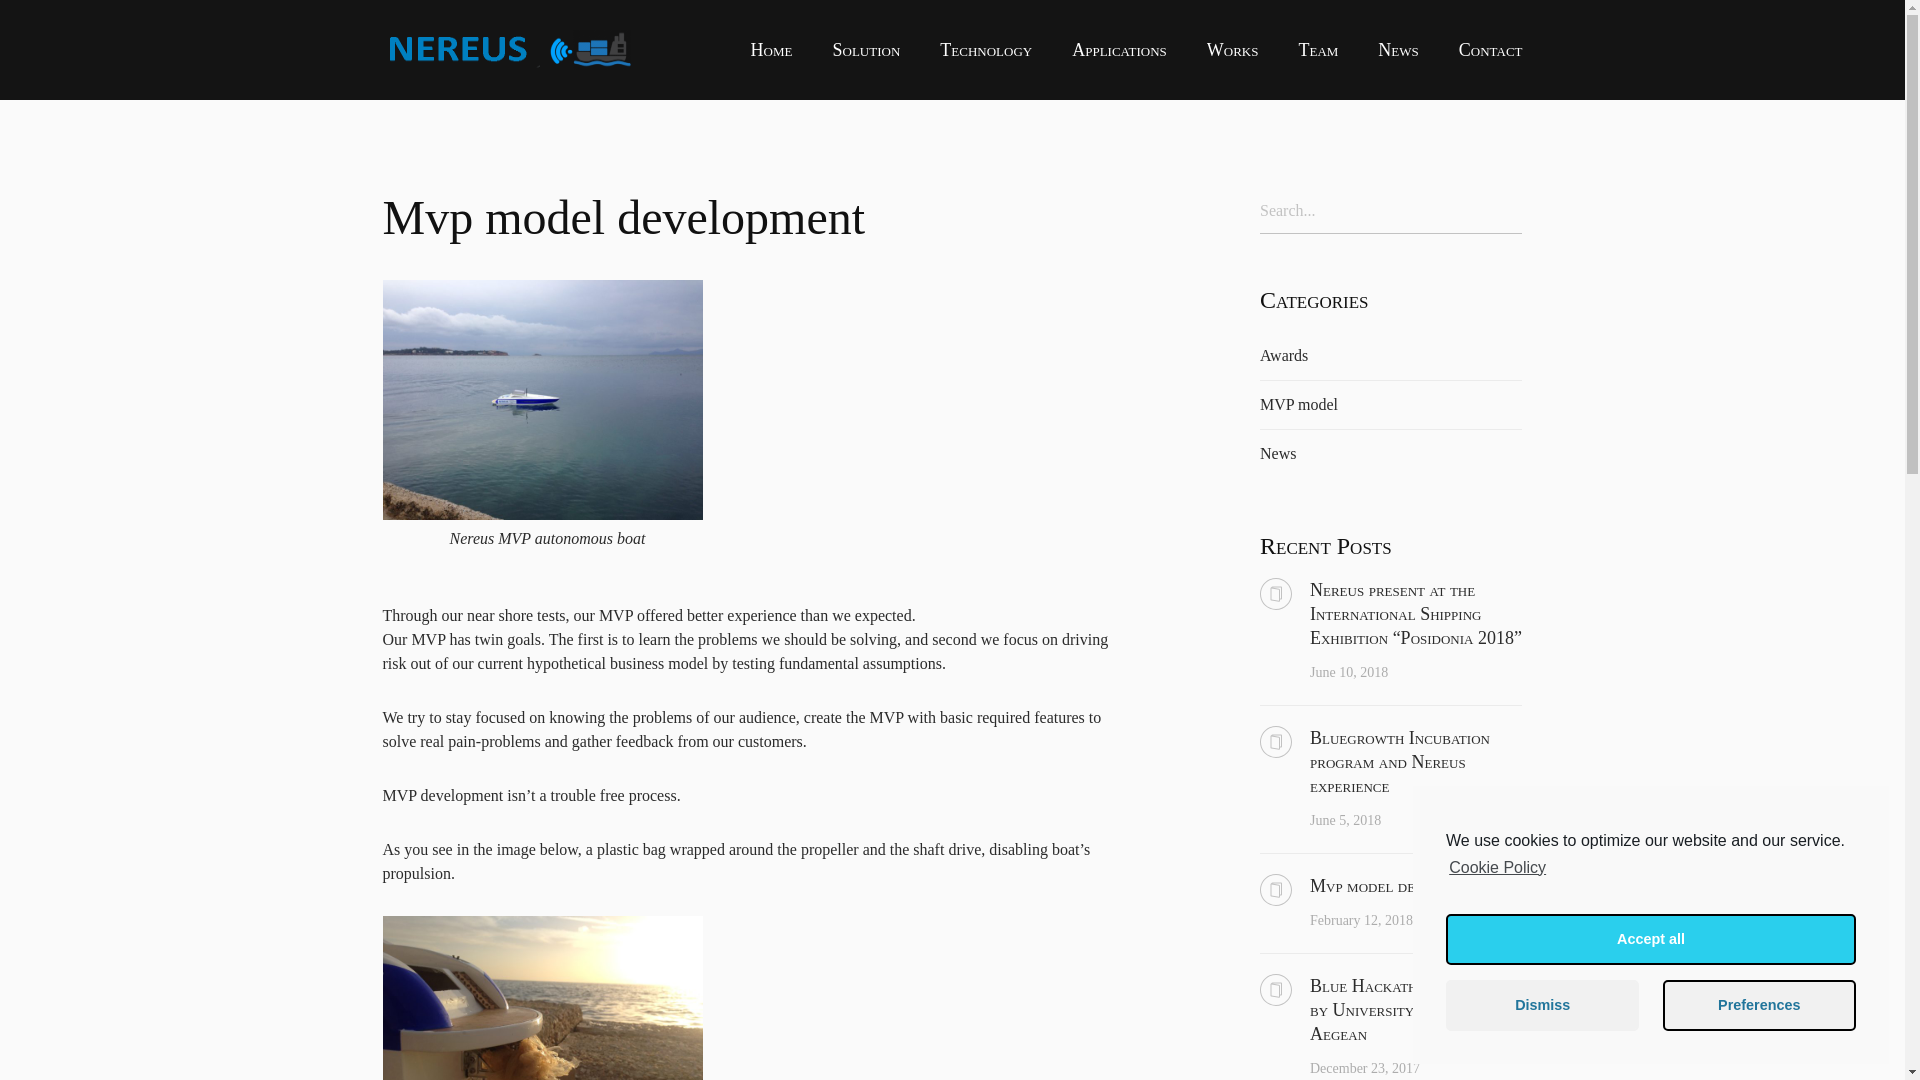 This screenshot has width=1920, height=1080. What do you see at coordinates (1364, 1068) in the screenshot?
I see `December 23, 2017` at bounding box center [1364, 1068].